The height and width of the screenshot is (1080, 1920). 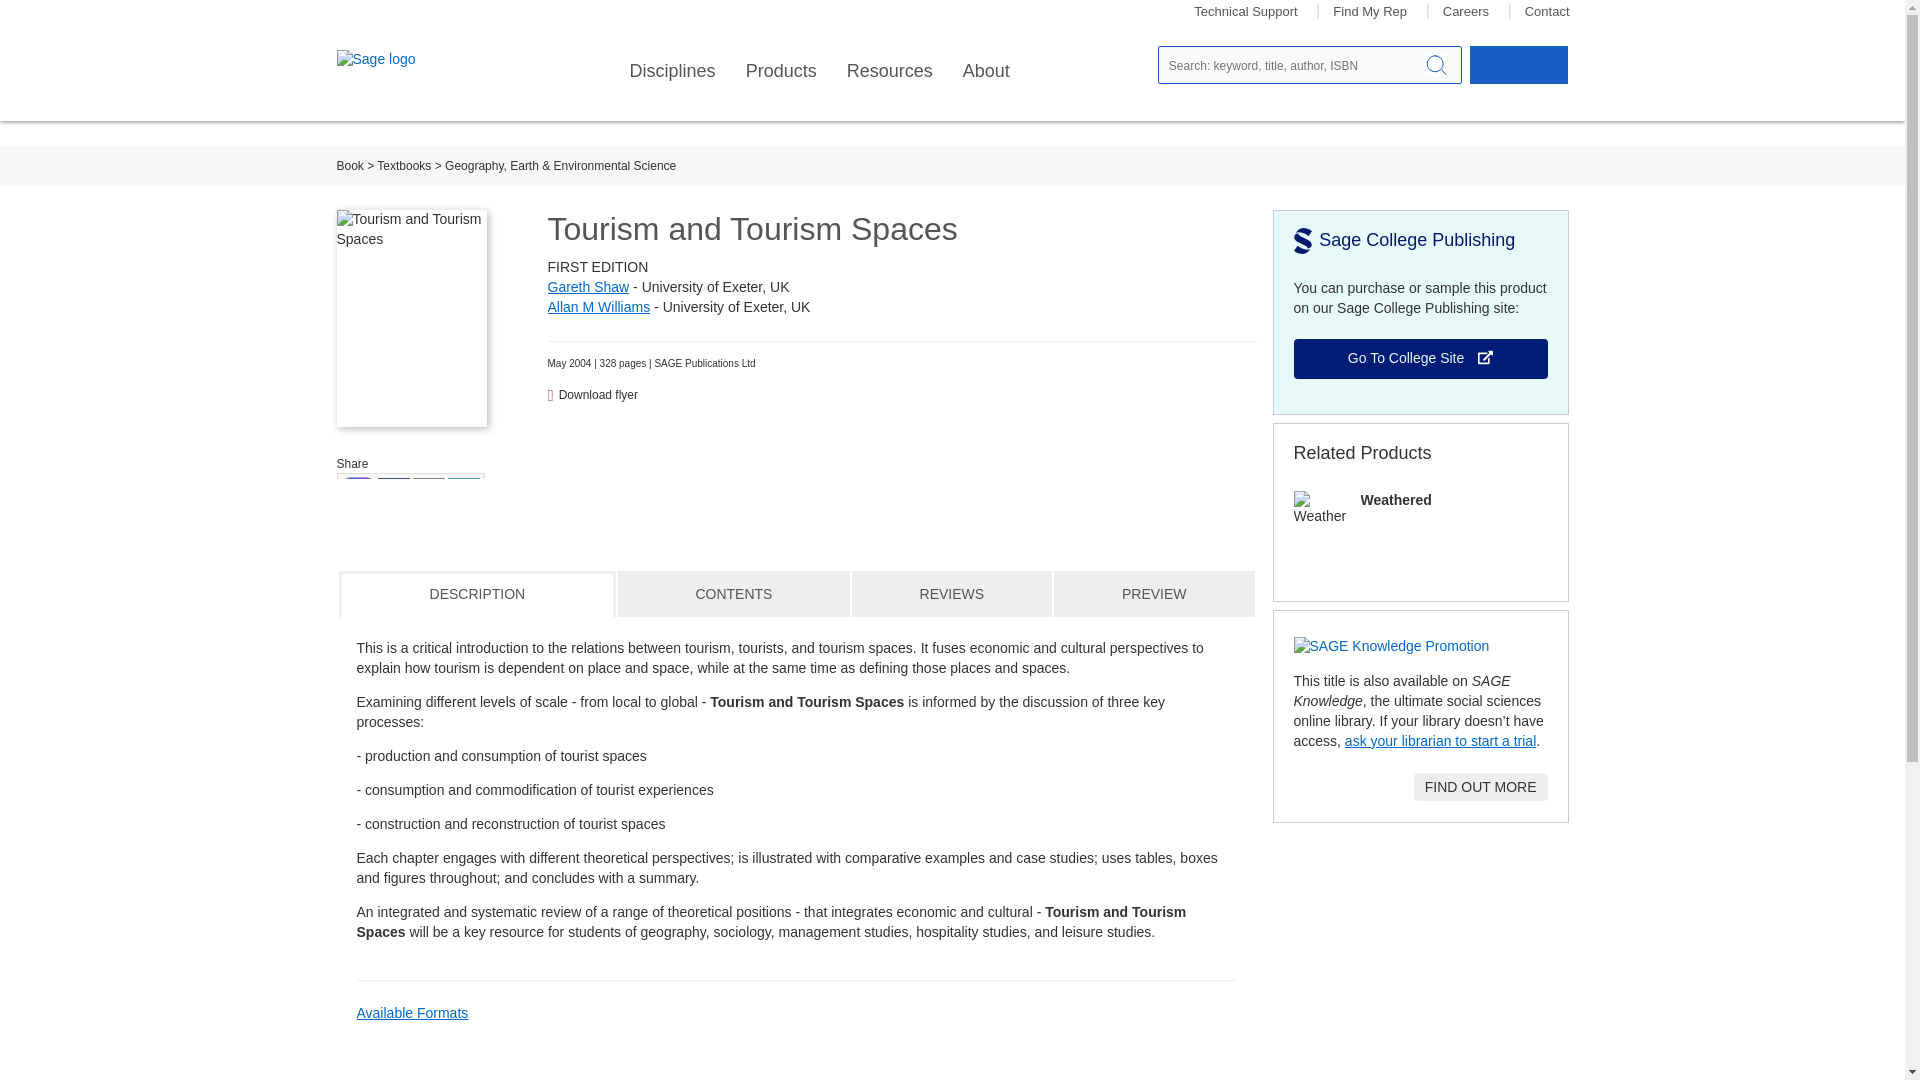 I want to click on Sage logo: link back to homepage, so click(x=408, y=60).